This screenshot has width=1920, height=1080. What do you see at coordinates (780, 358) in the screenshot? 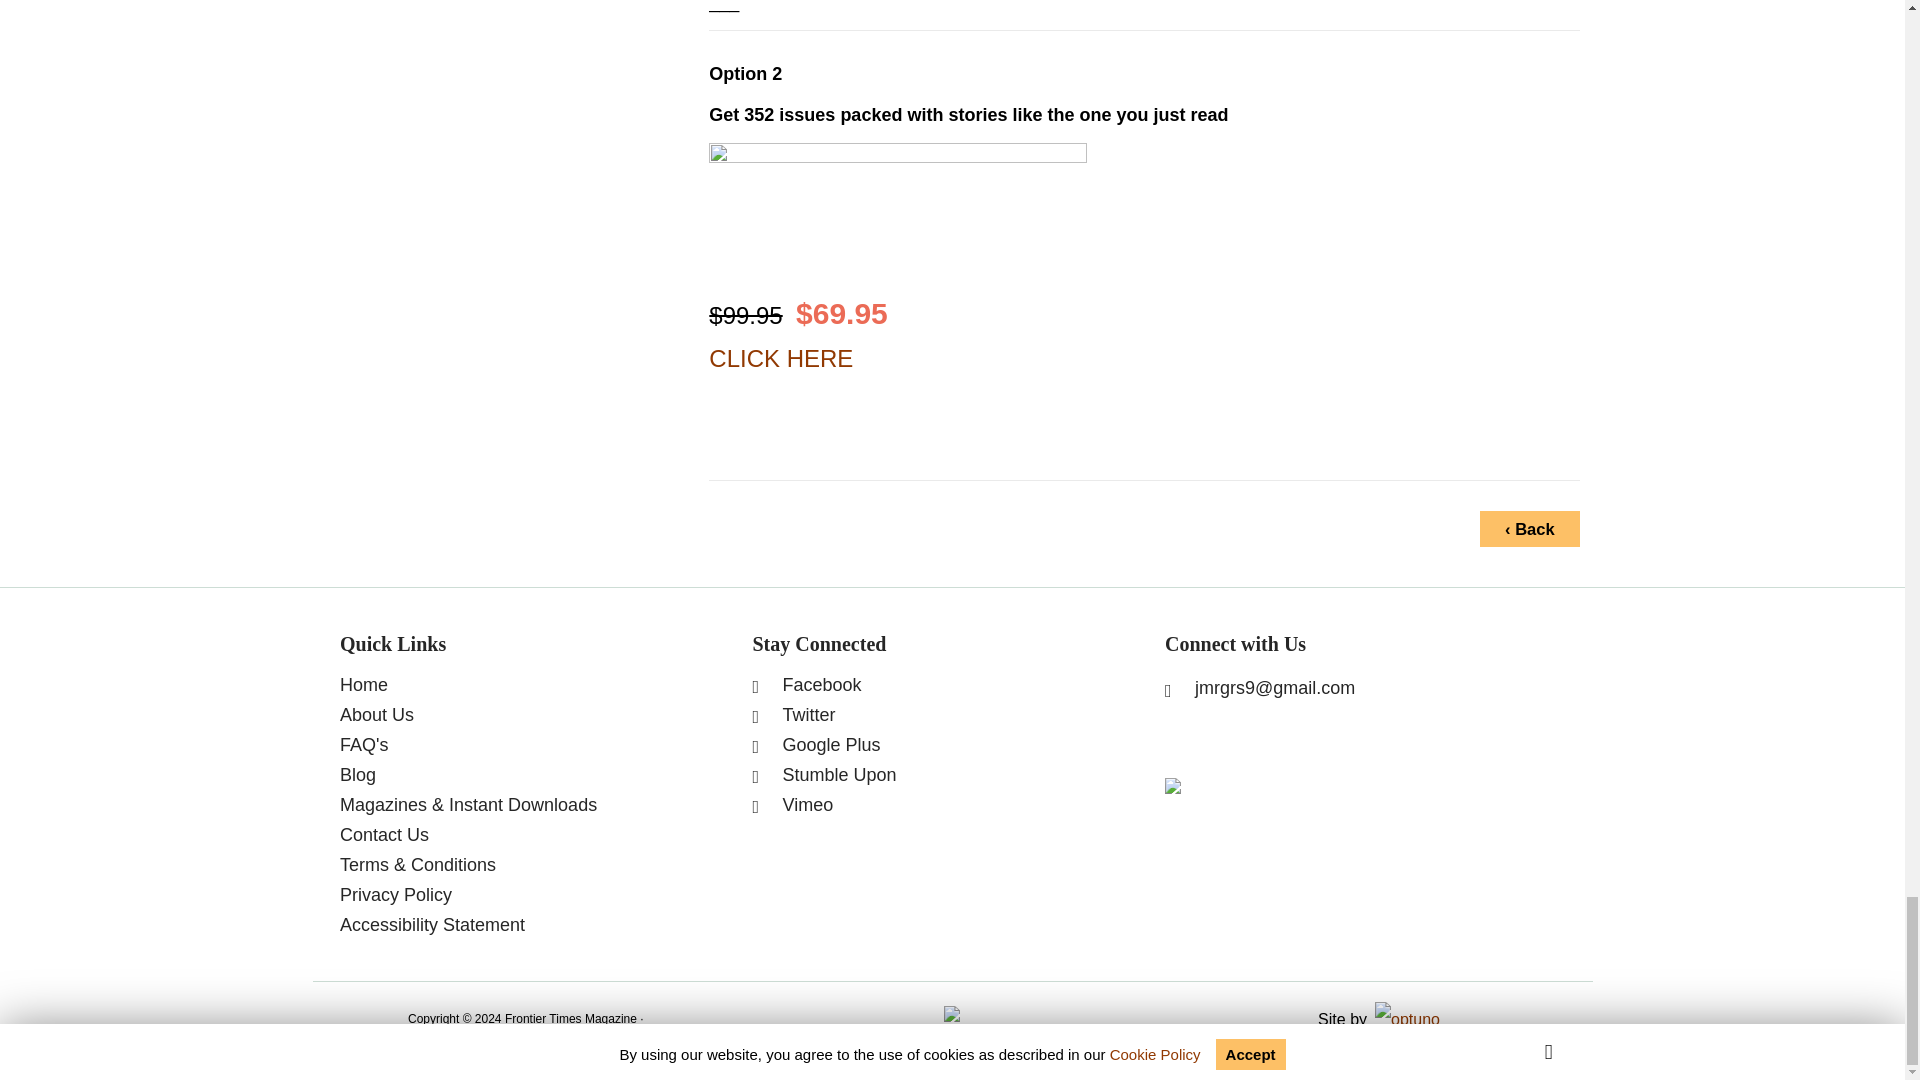
I see `CLICK HERE` at bounding box center [780, 358].